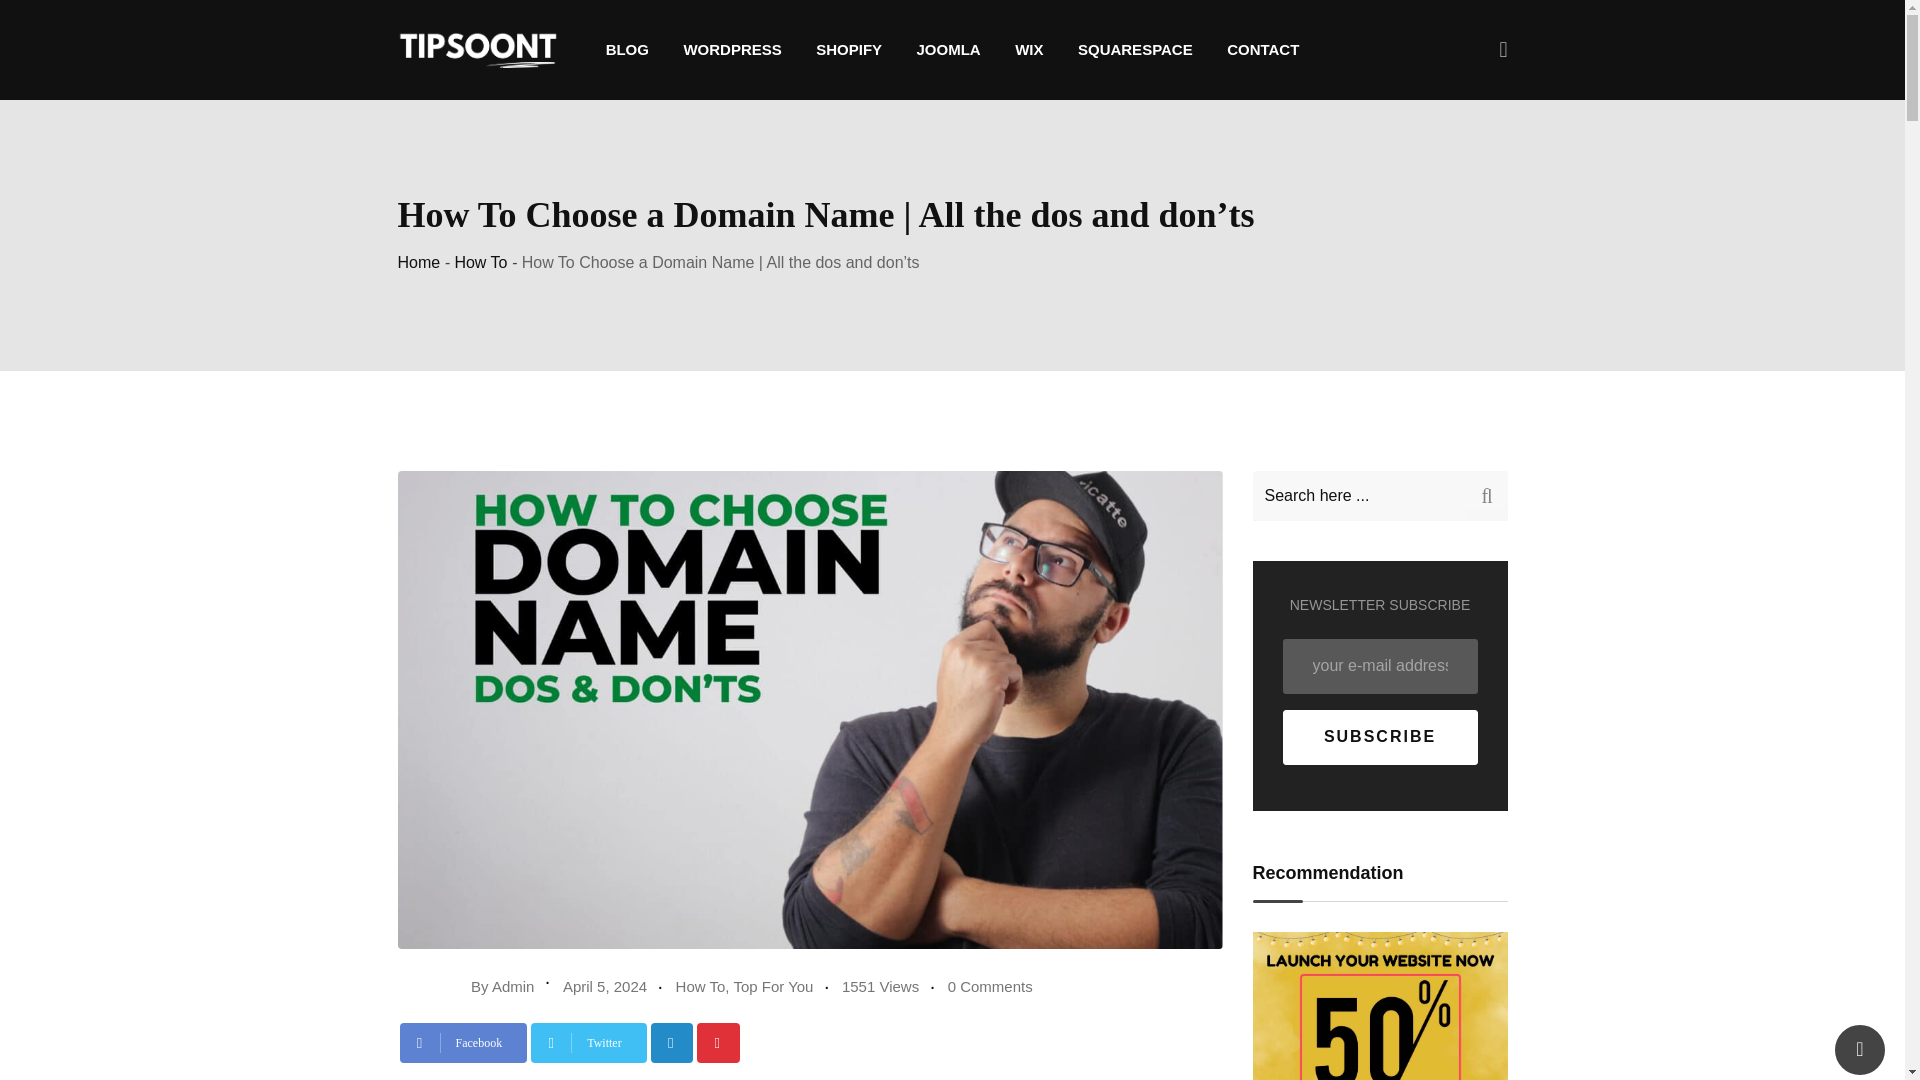  Describe the element at coordinates (700, 986) in the screenshot. I see `How To` at that location.